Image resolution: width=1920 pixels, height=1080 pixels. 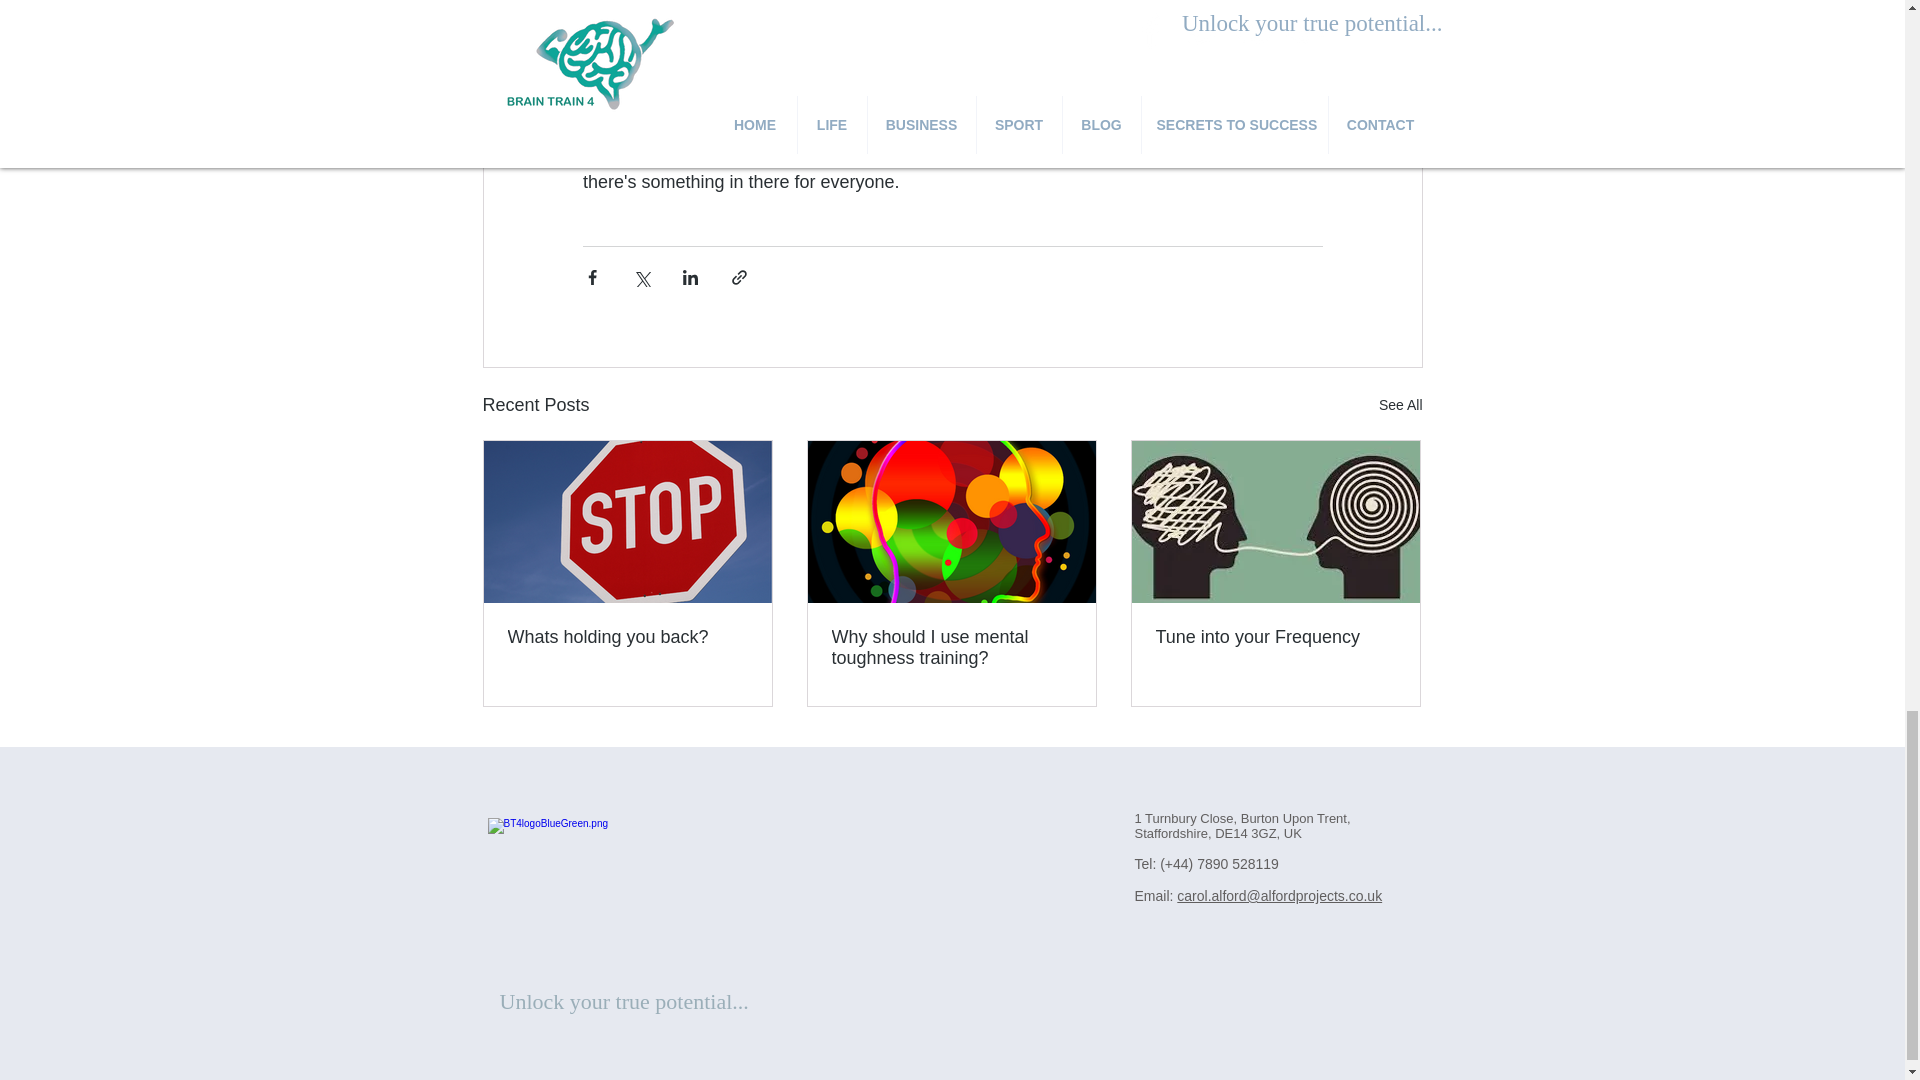 I want to click on "Prepared to Win", so click(x=948, y=60).